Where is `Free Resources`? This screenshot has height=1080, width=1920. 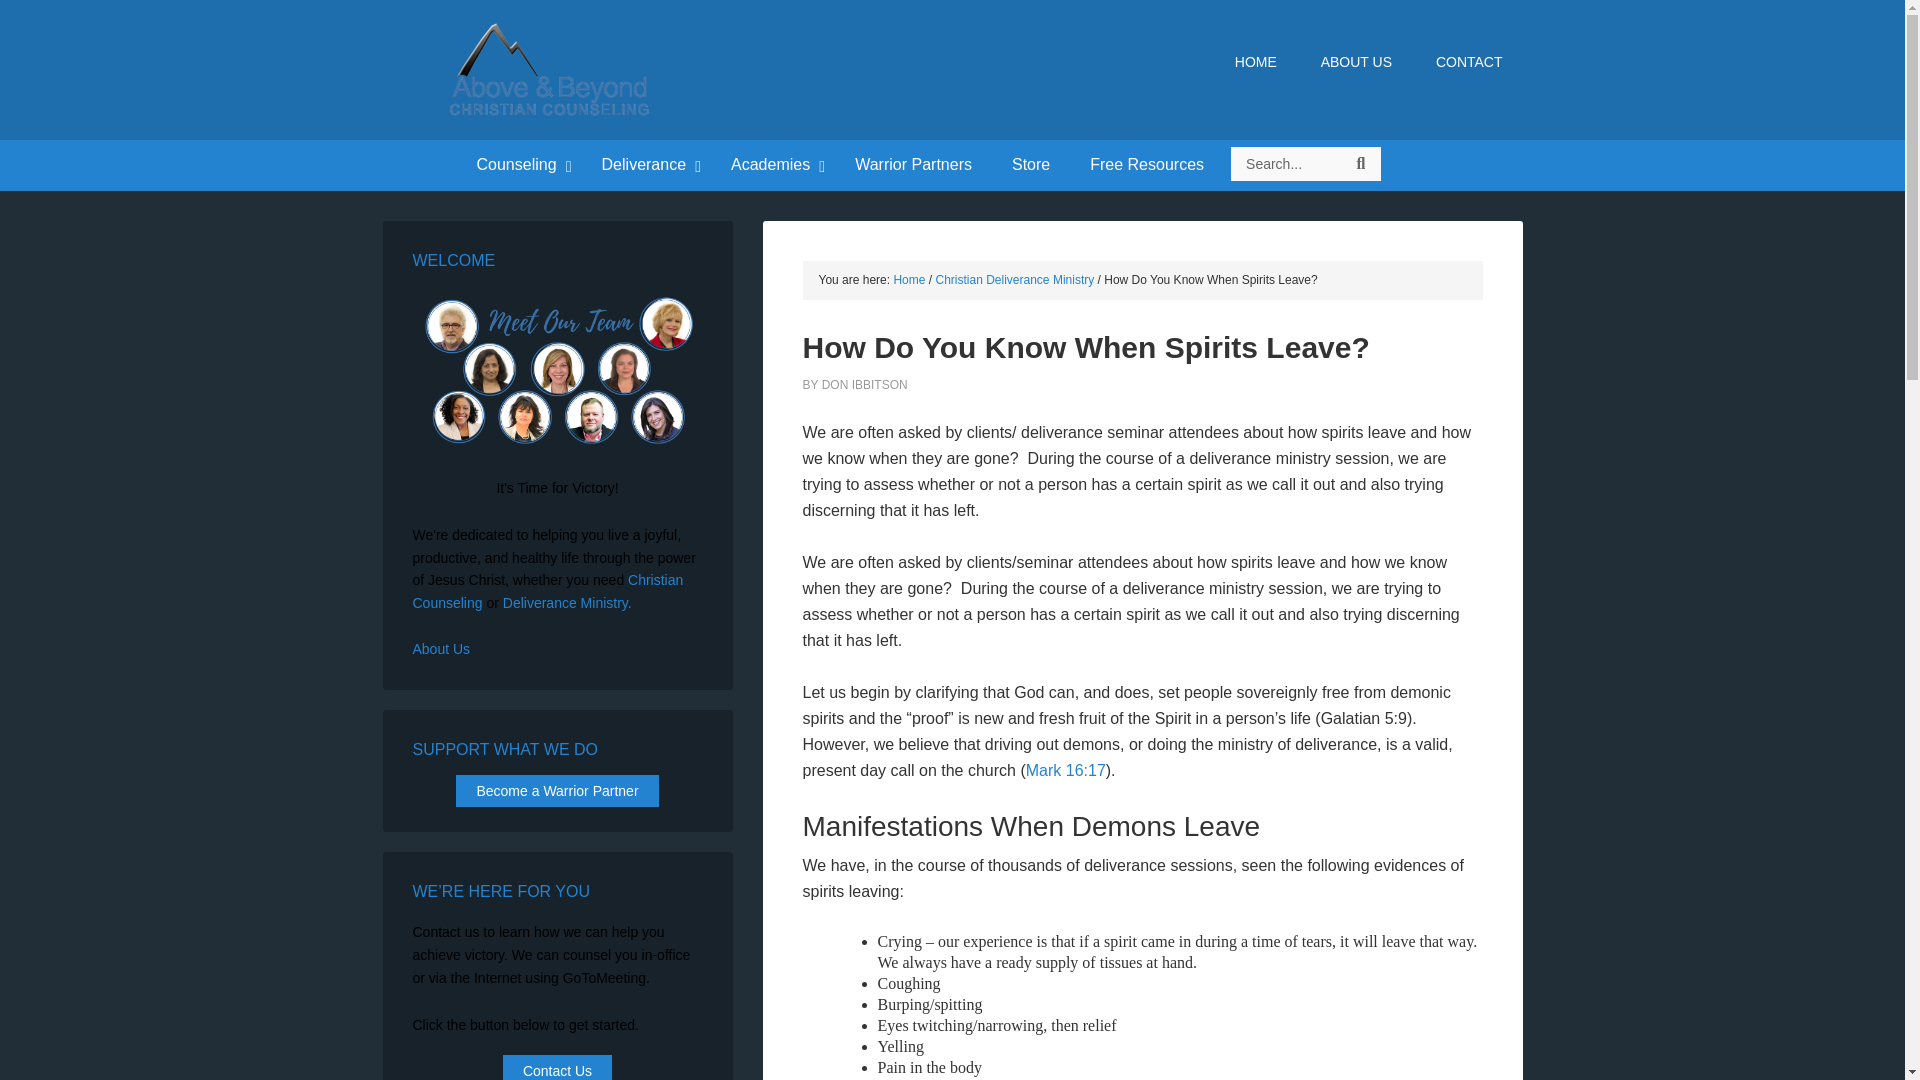
Free Resources is located at coordinates (1146, 166).